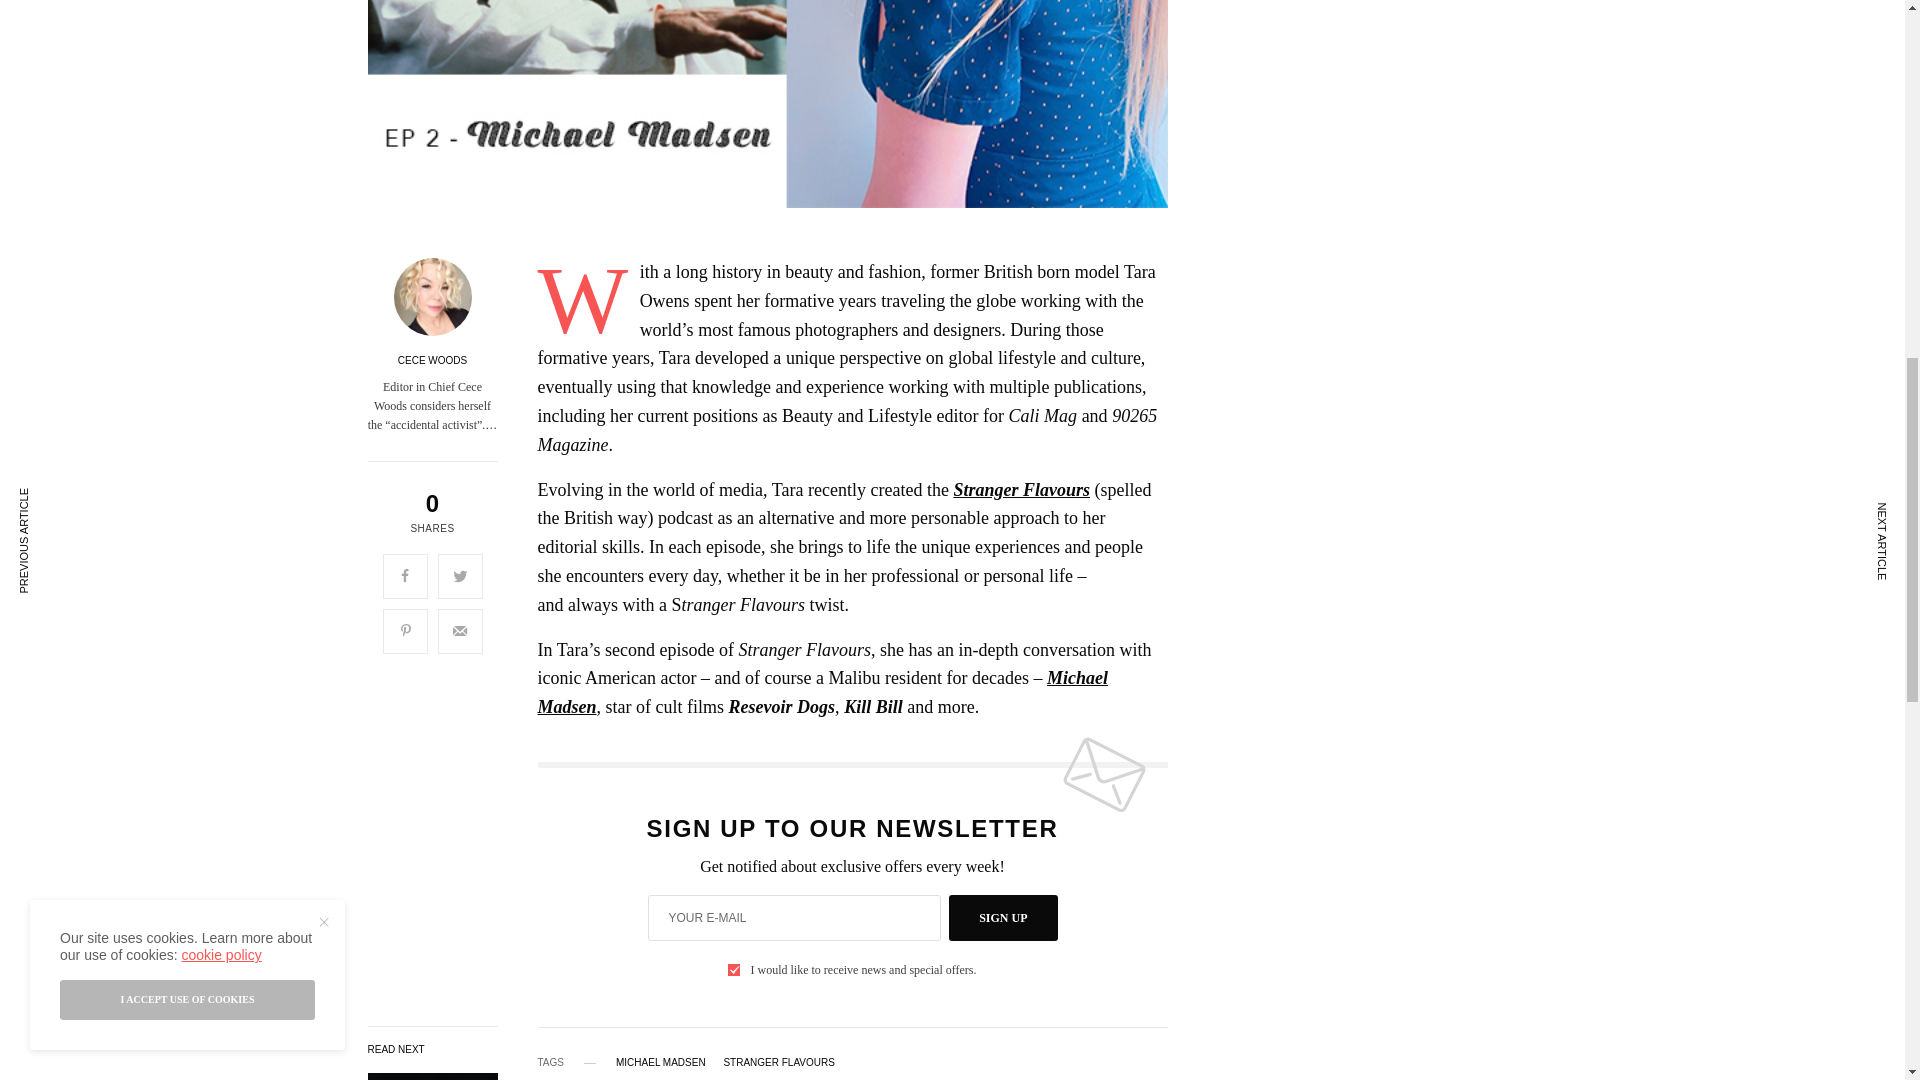  Describe the element at coordinates (823, 692) in the screenshot. I see `Michael Madsen` at that location.